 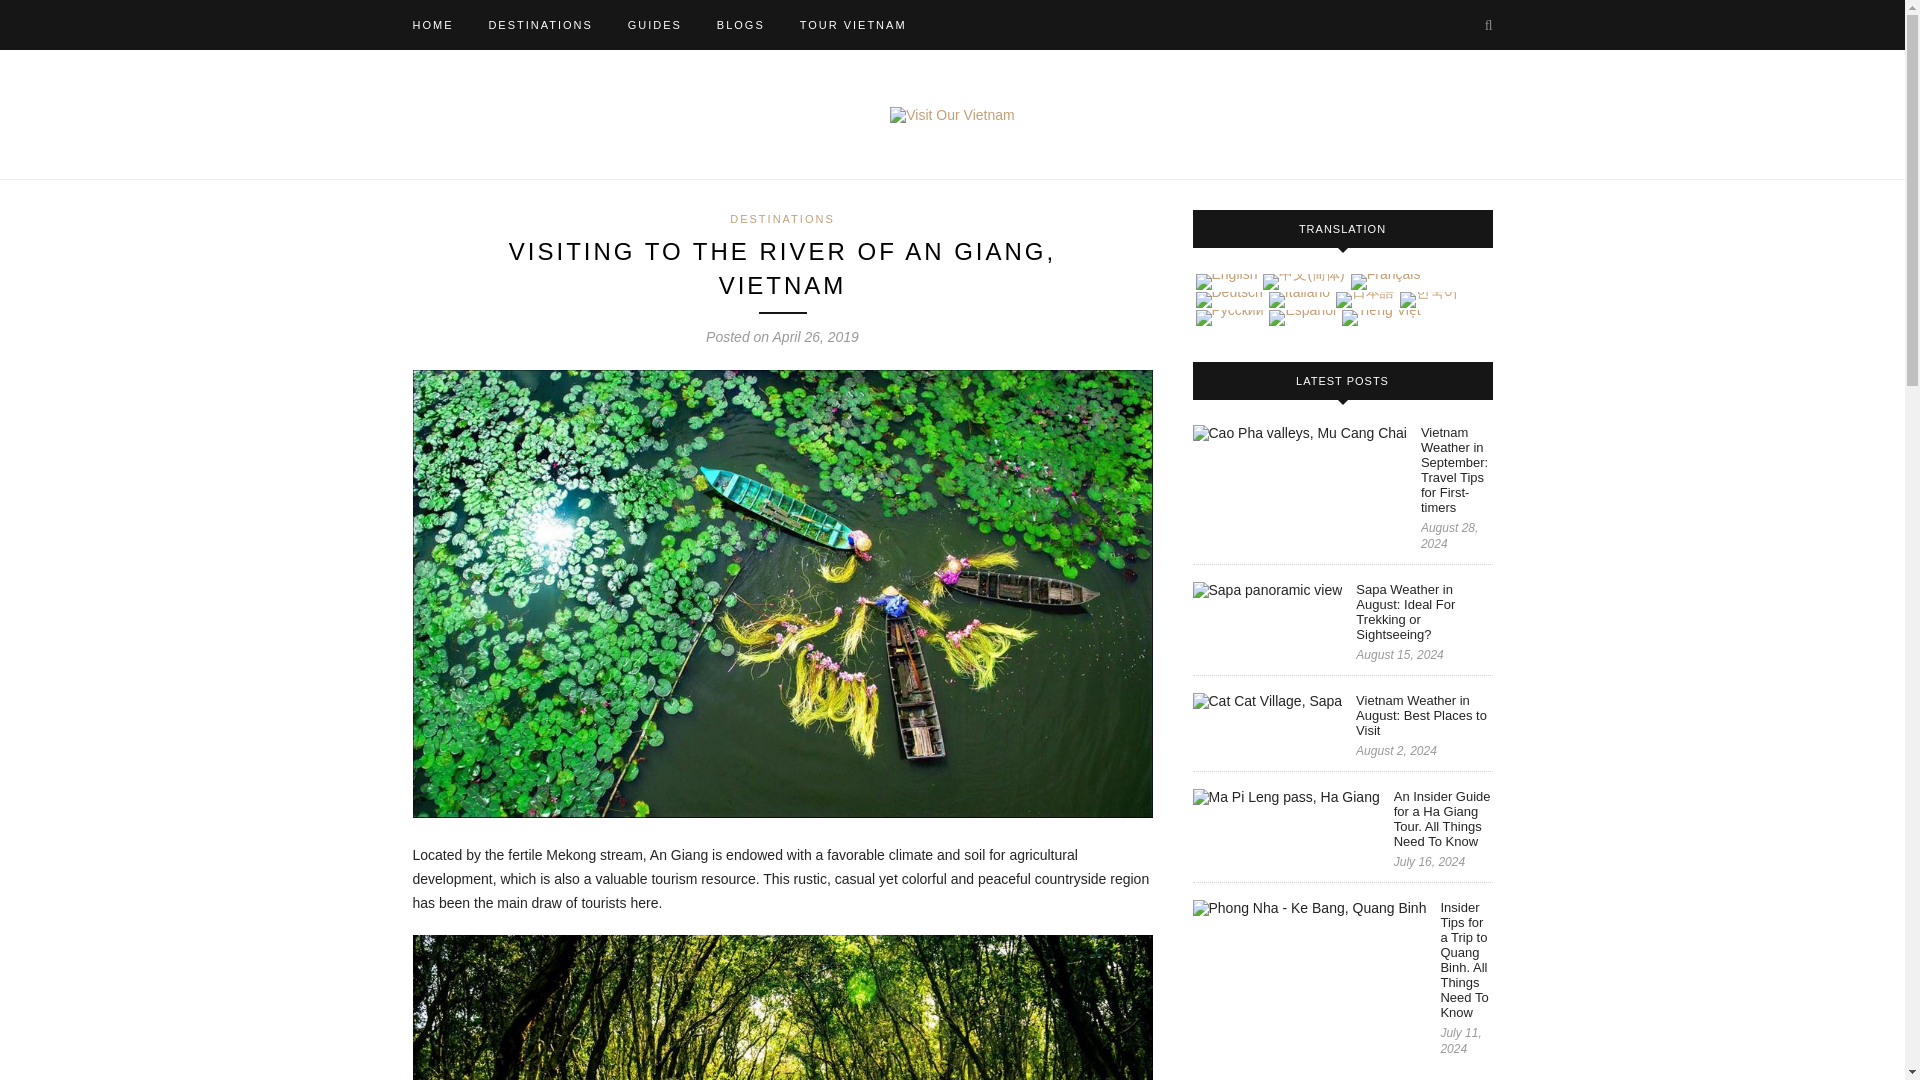 What do you see at coordinates (539, 24) in the screenshot?
I see `DESTINATIONS` at bounding box center [539, 24].